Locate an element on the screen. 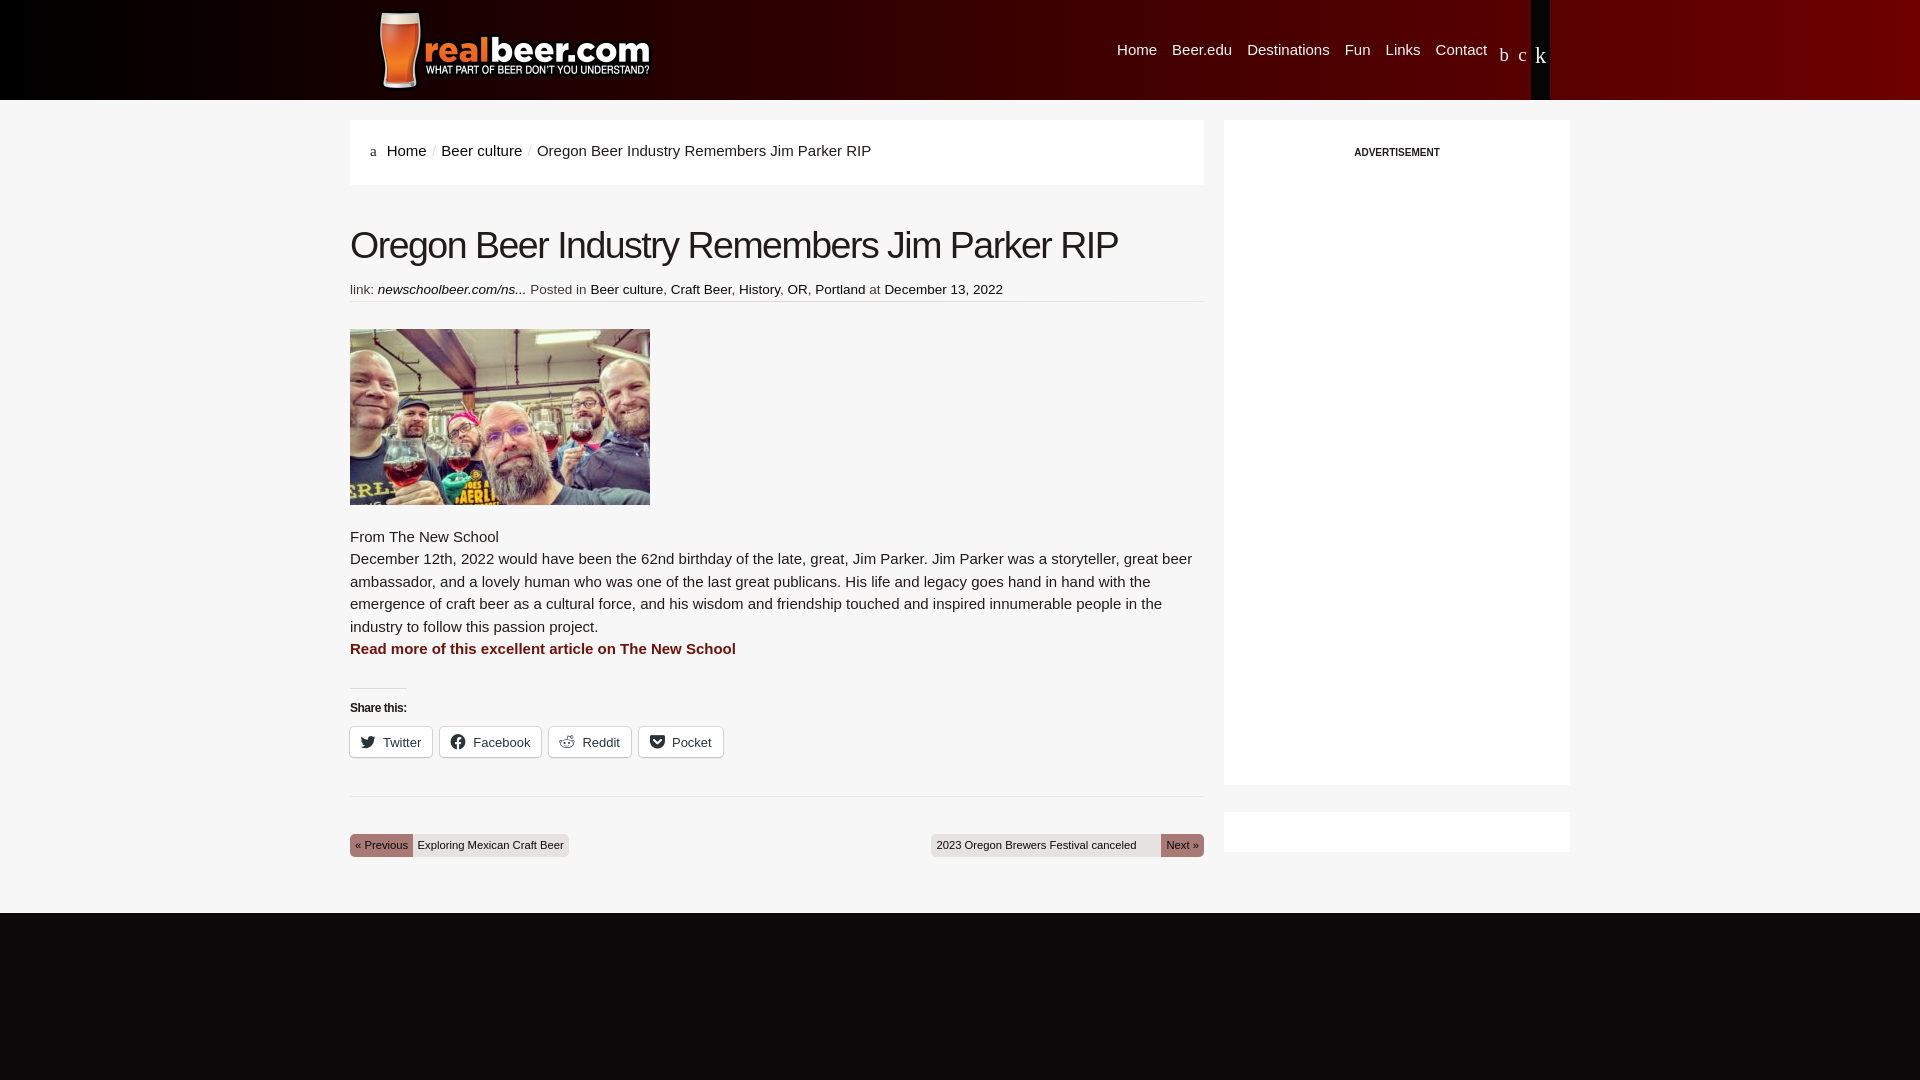 This screenshot has width=1920, height=1080. Click to share on Pocket is located at coordinates (681, 742).